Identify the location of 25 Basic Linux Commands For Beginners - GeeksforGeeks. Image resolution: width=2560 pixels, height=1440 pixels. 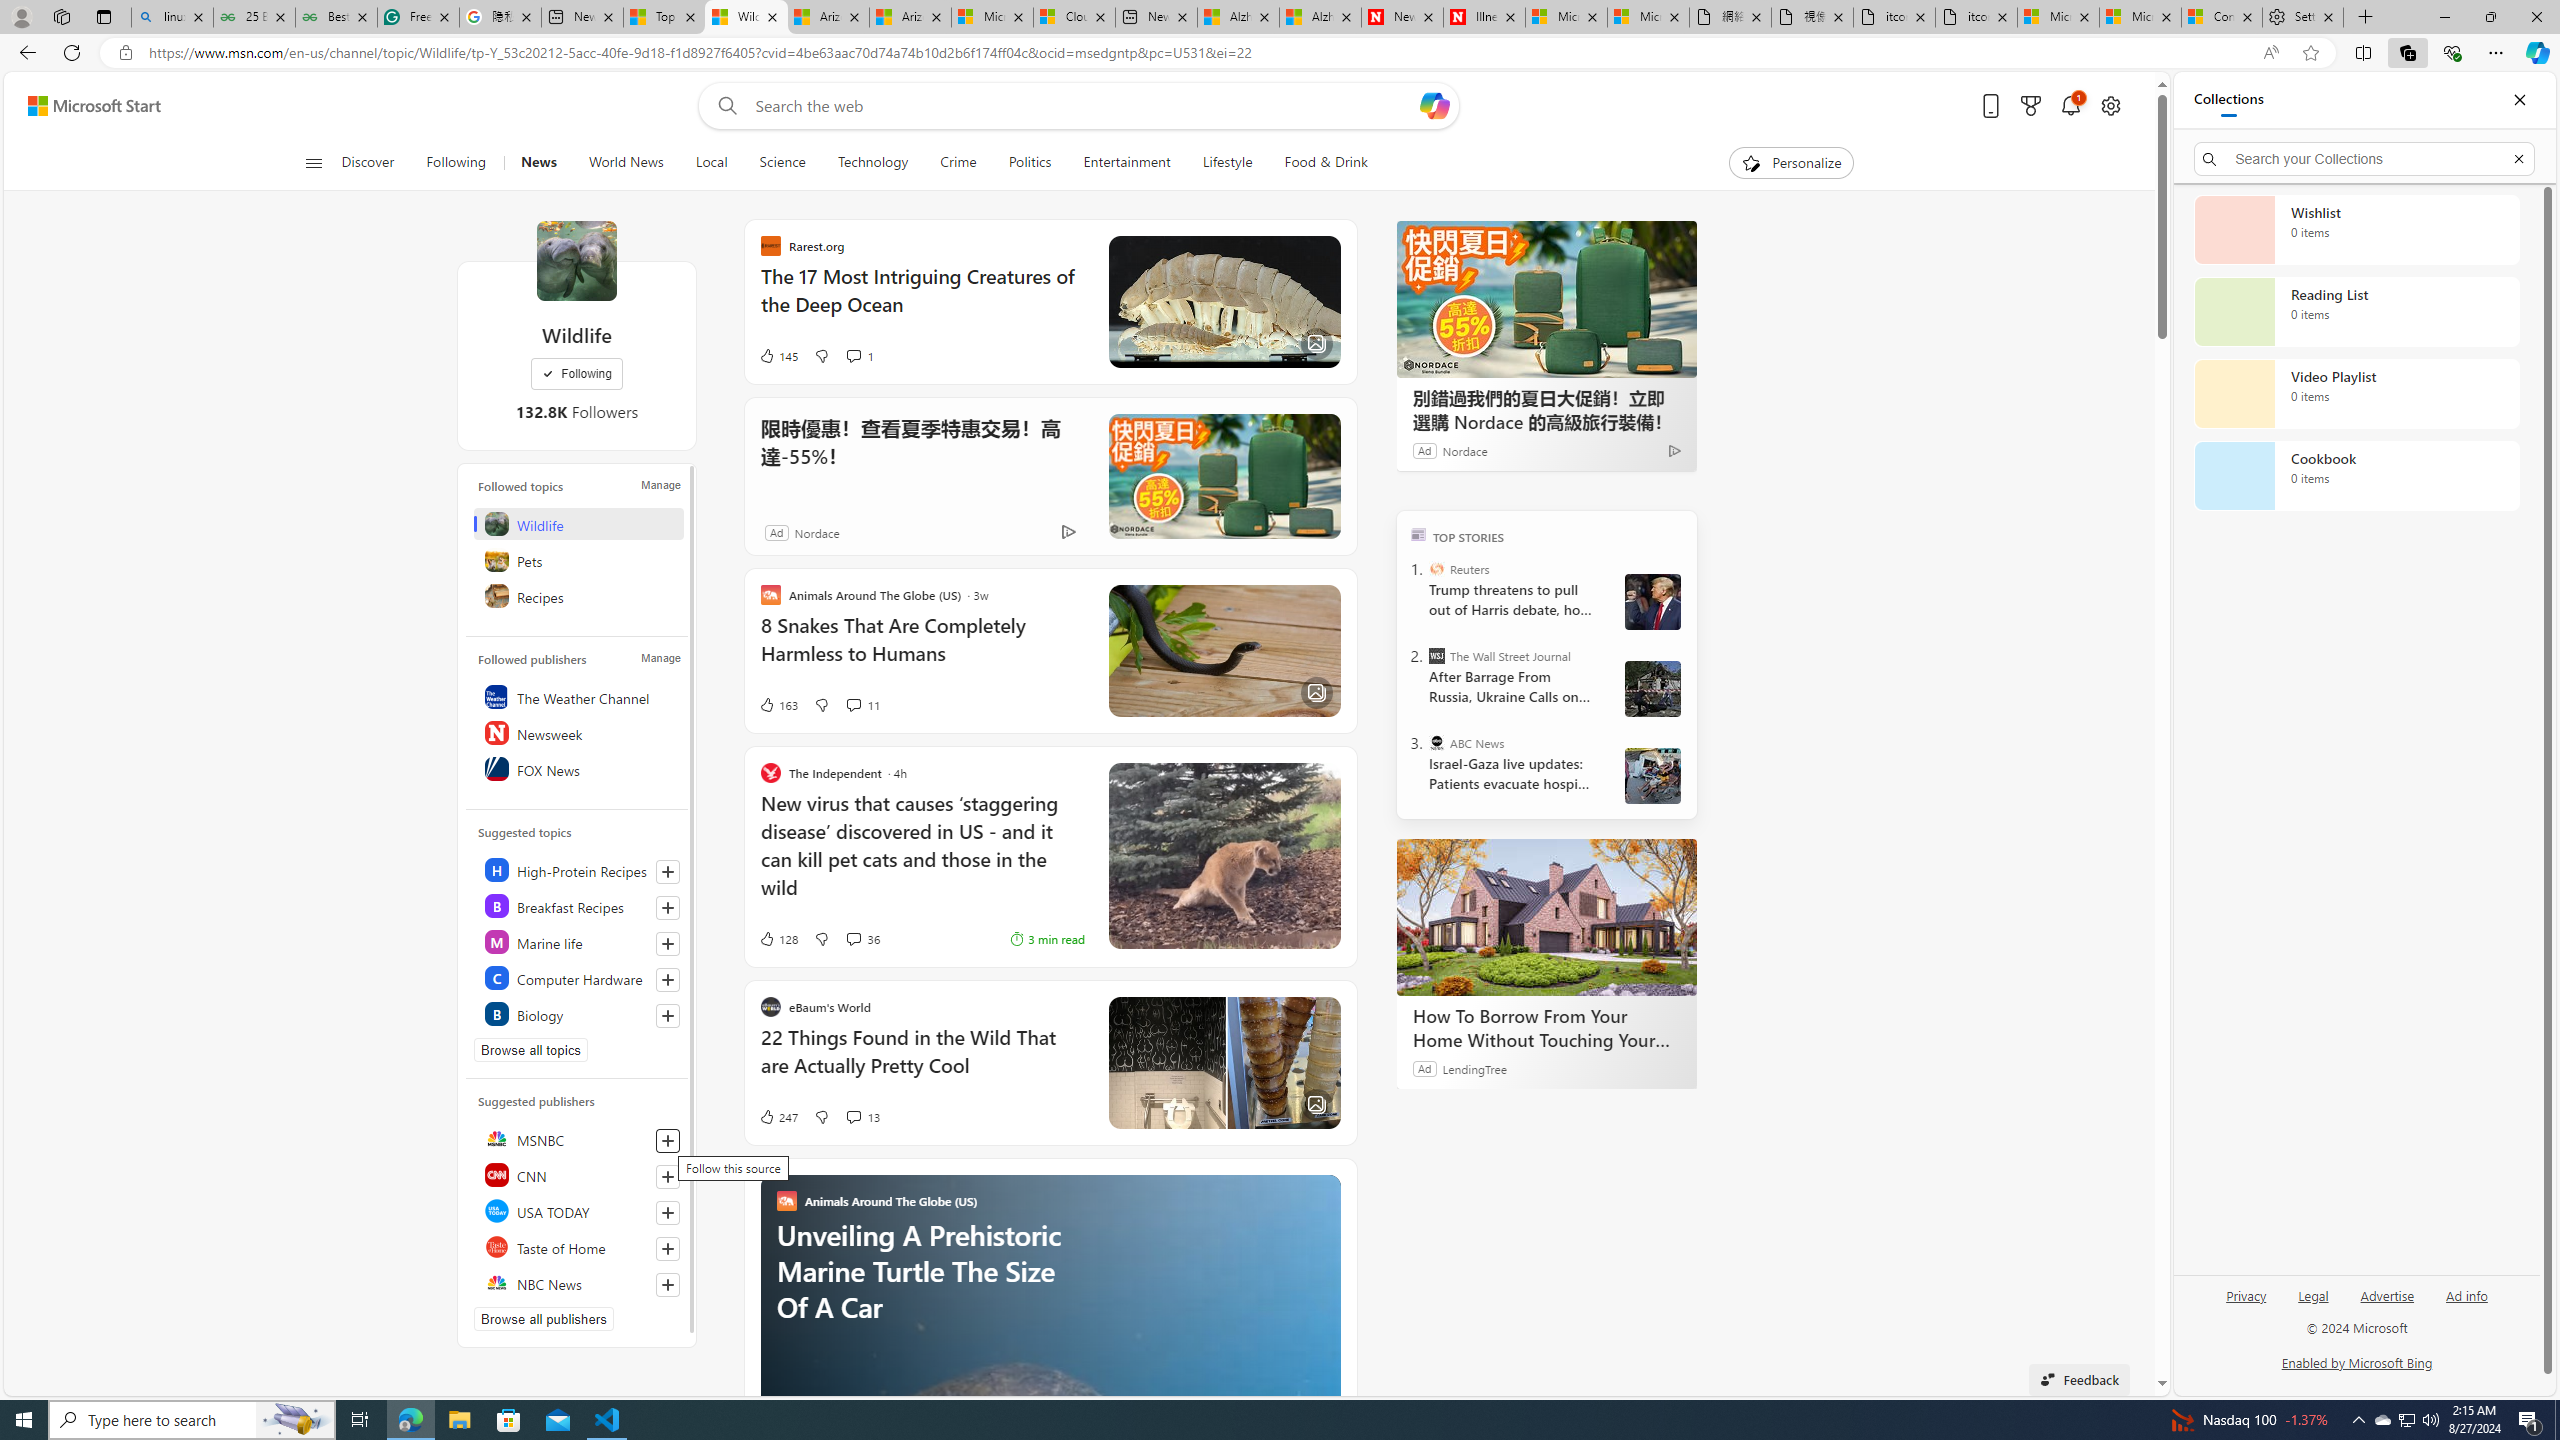
(254, 17).